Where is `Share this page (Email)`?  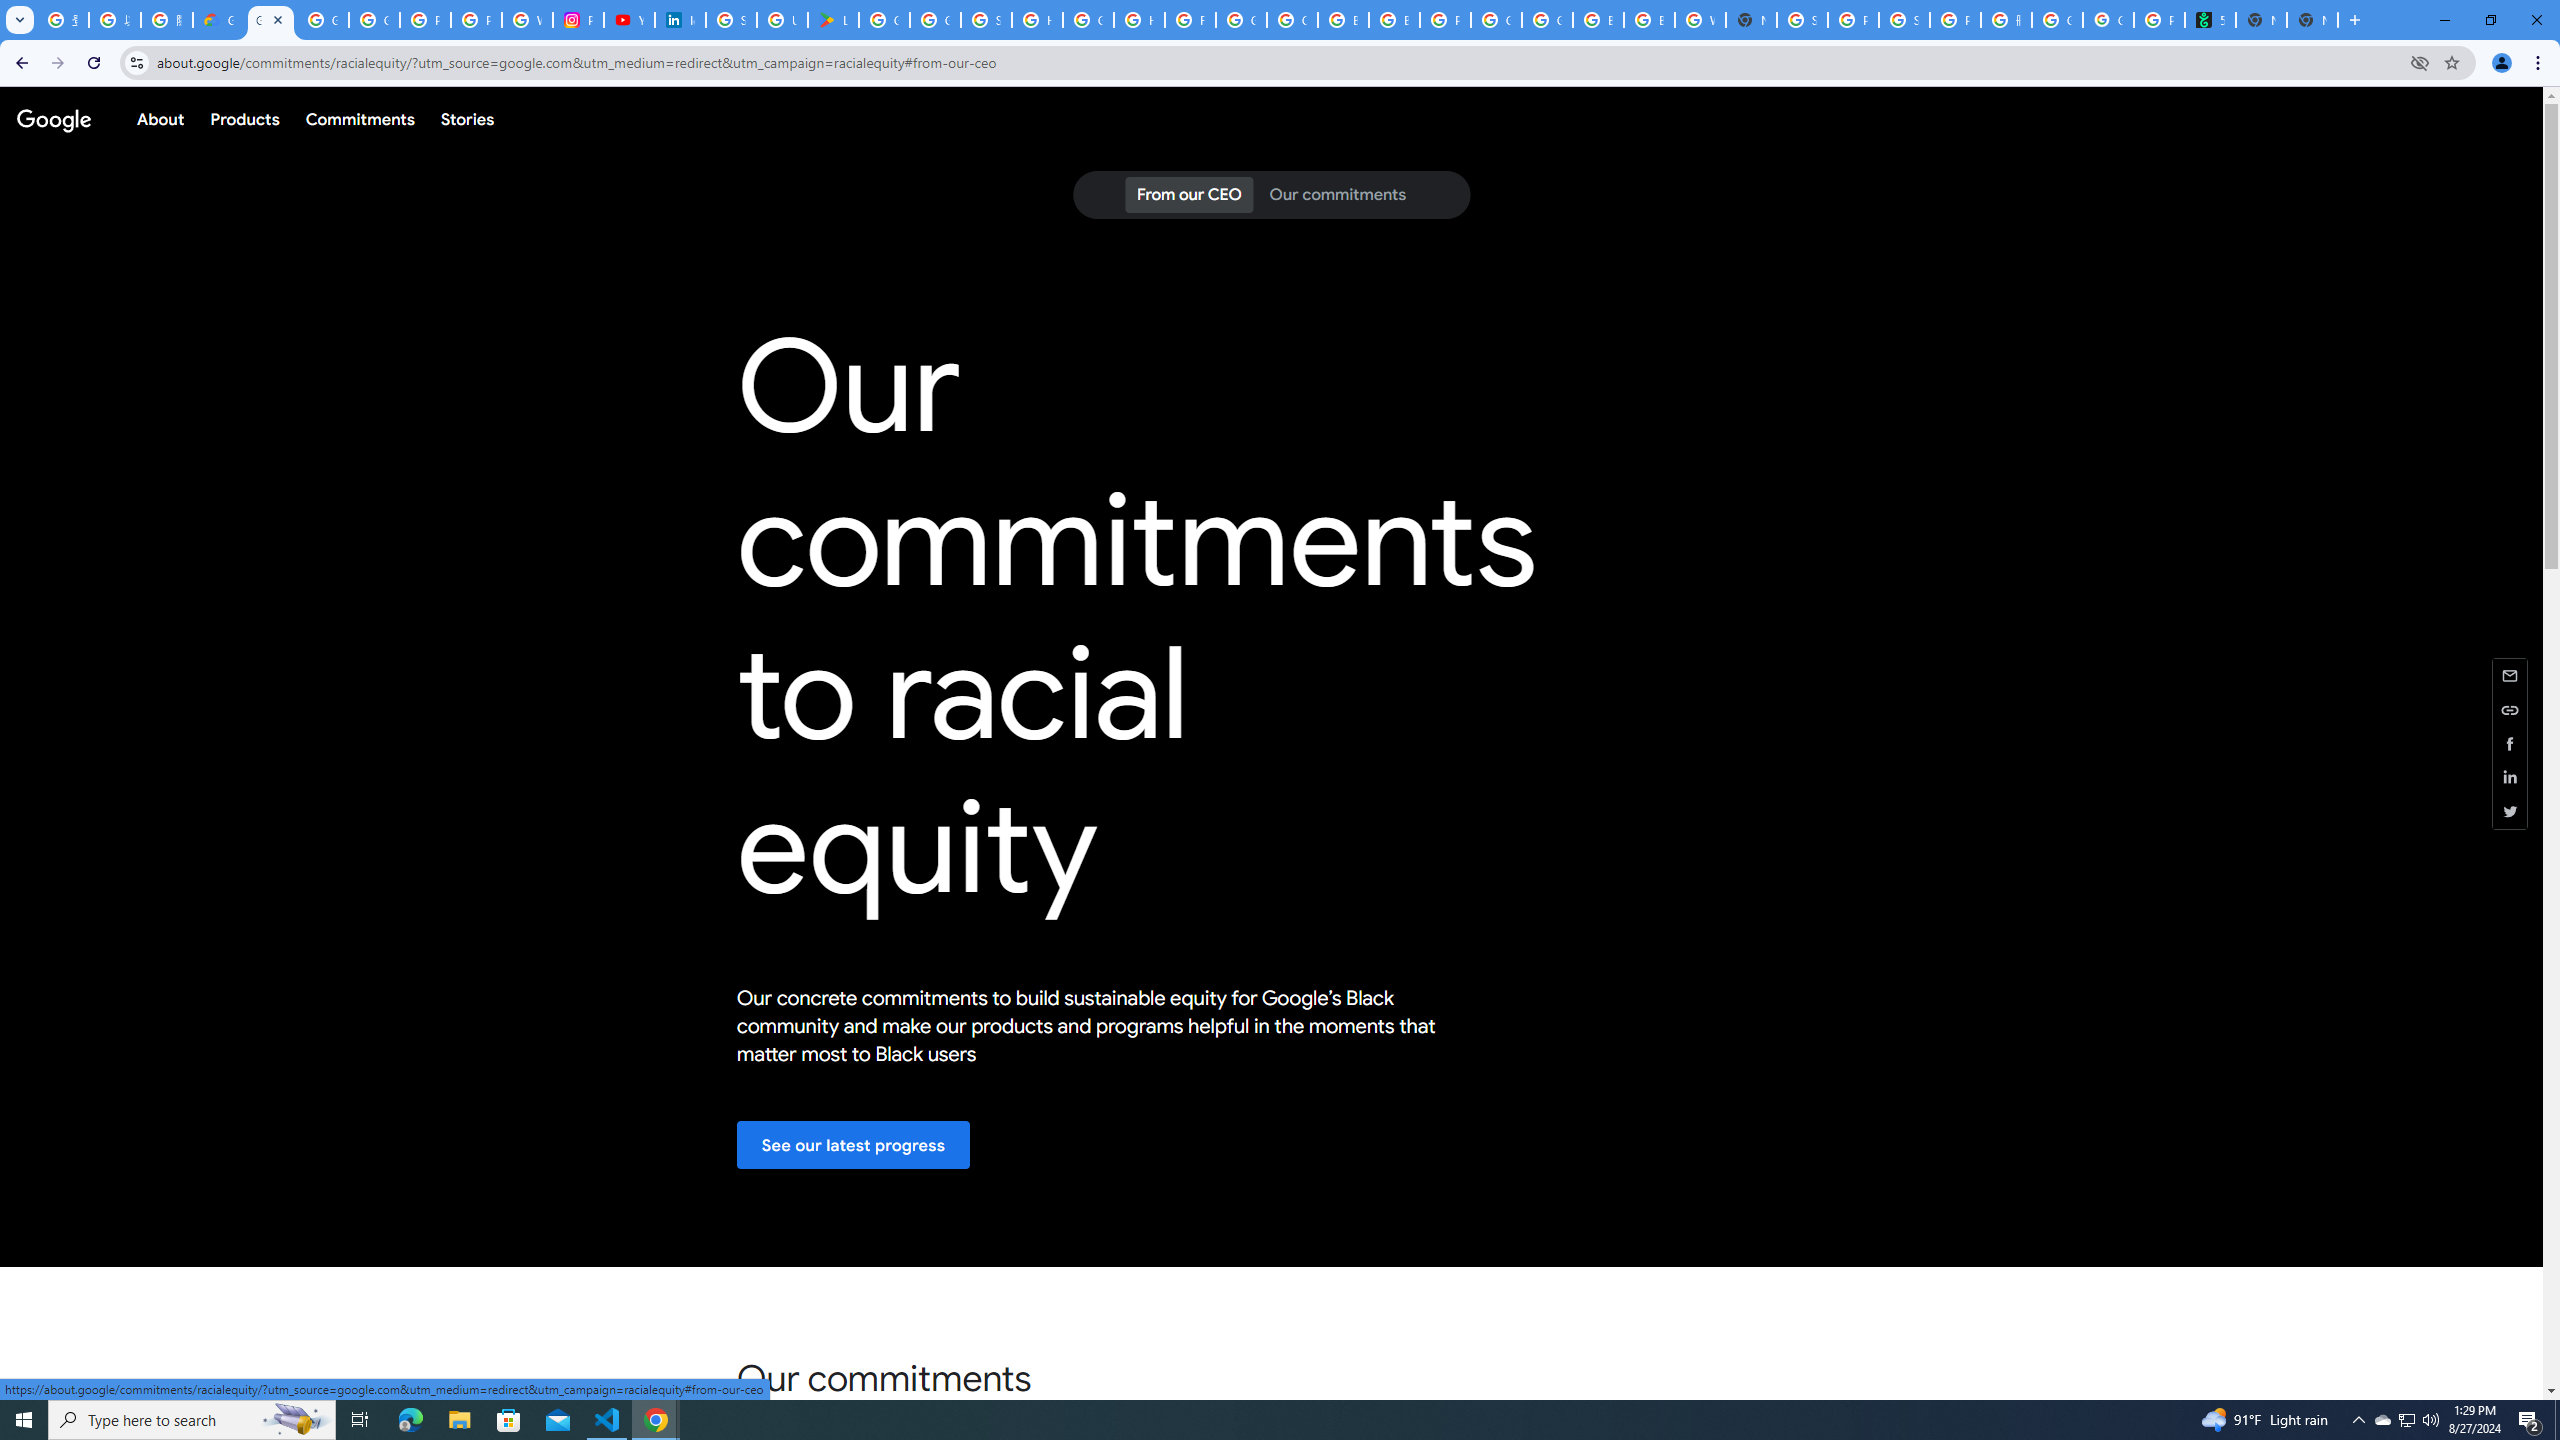
Share this page (Email) is located at coordinates (2510, 674).